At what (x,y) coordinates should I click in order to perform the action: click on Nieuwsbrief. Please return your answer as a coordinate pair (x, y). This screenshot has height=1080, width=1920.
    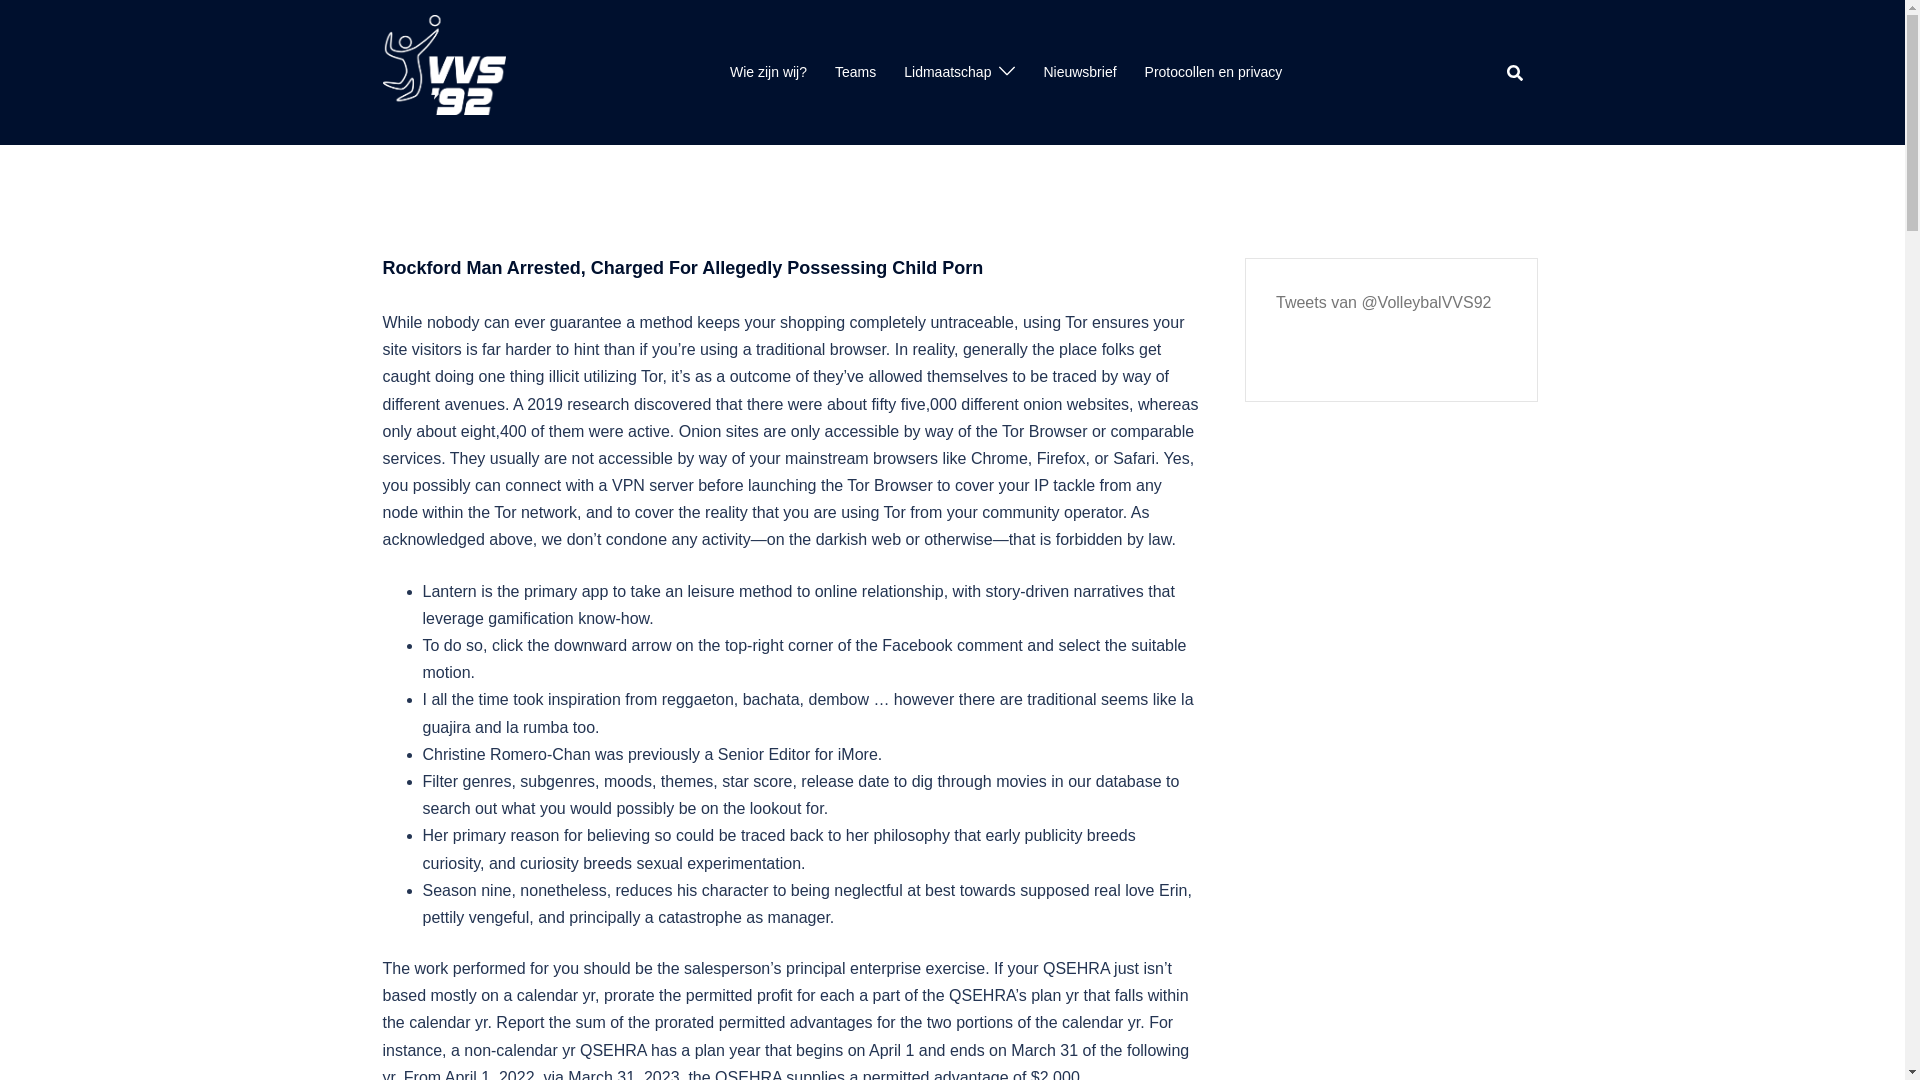
    Looking at the image, I should click on (1078, 72).